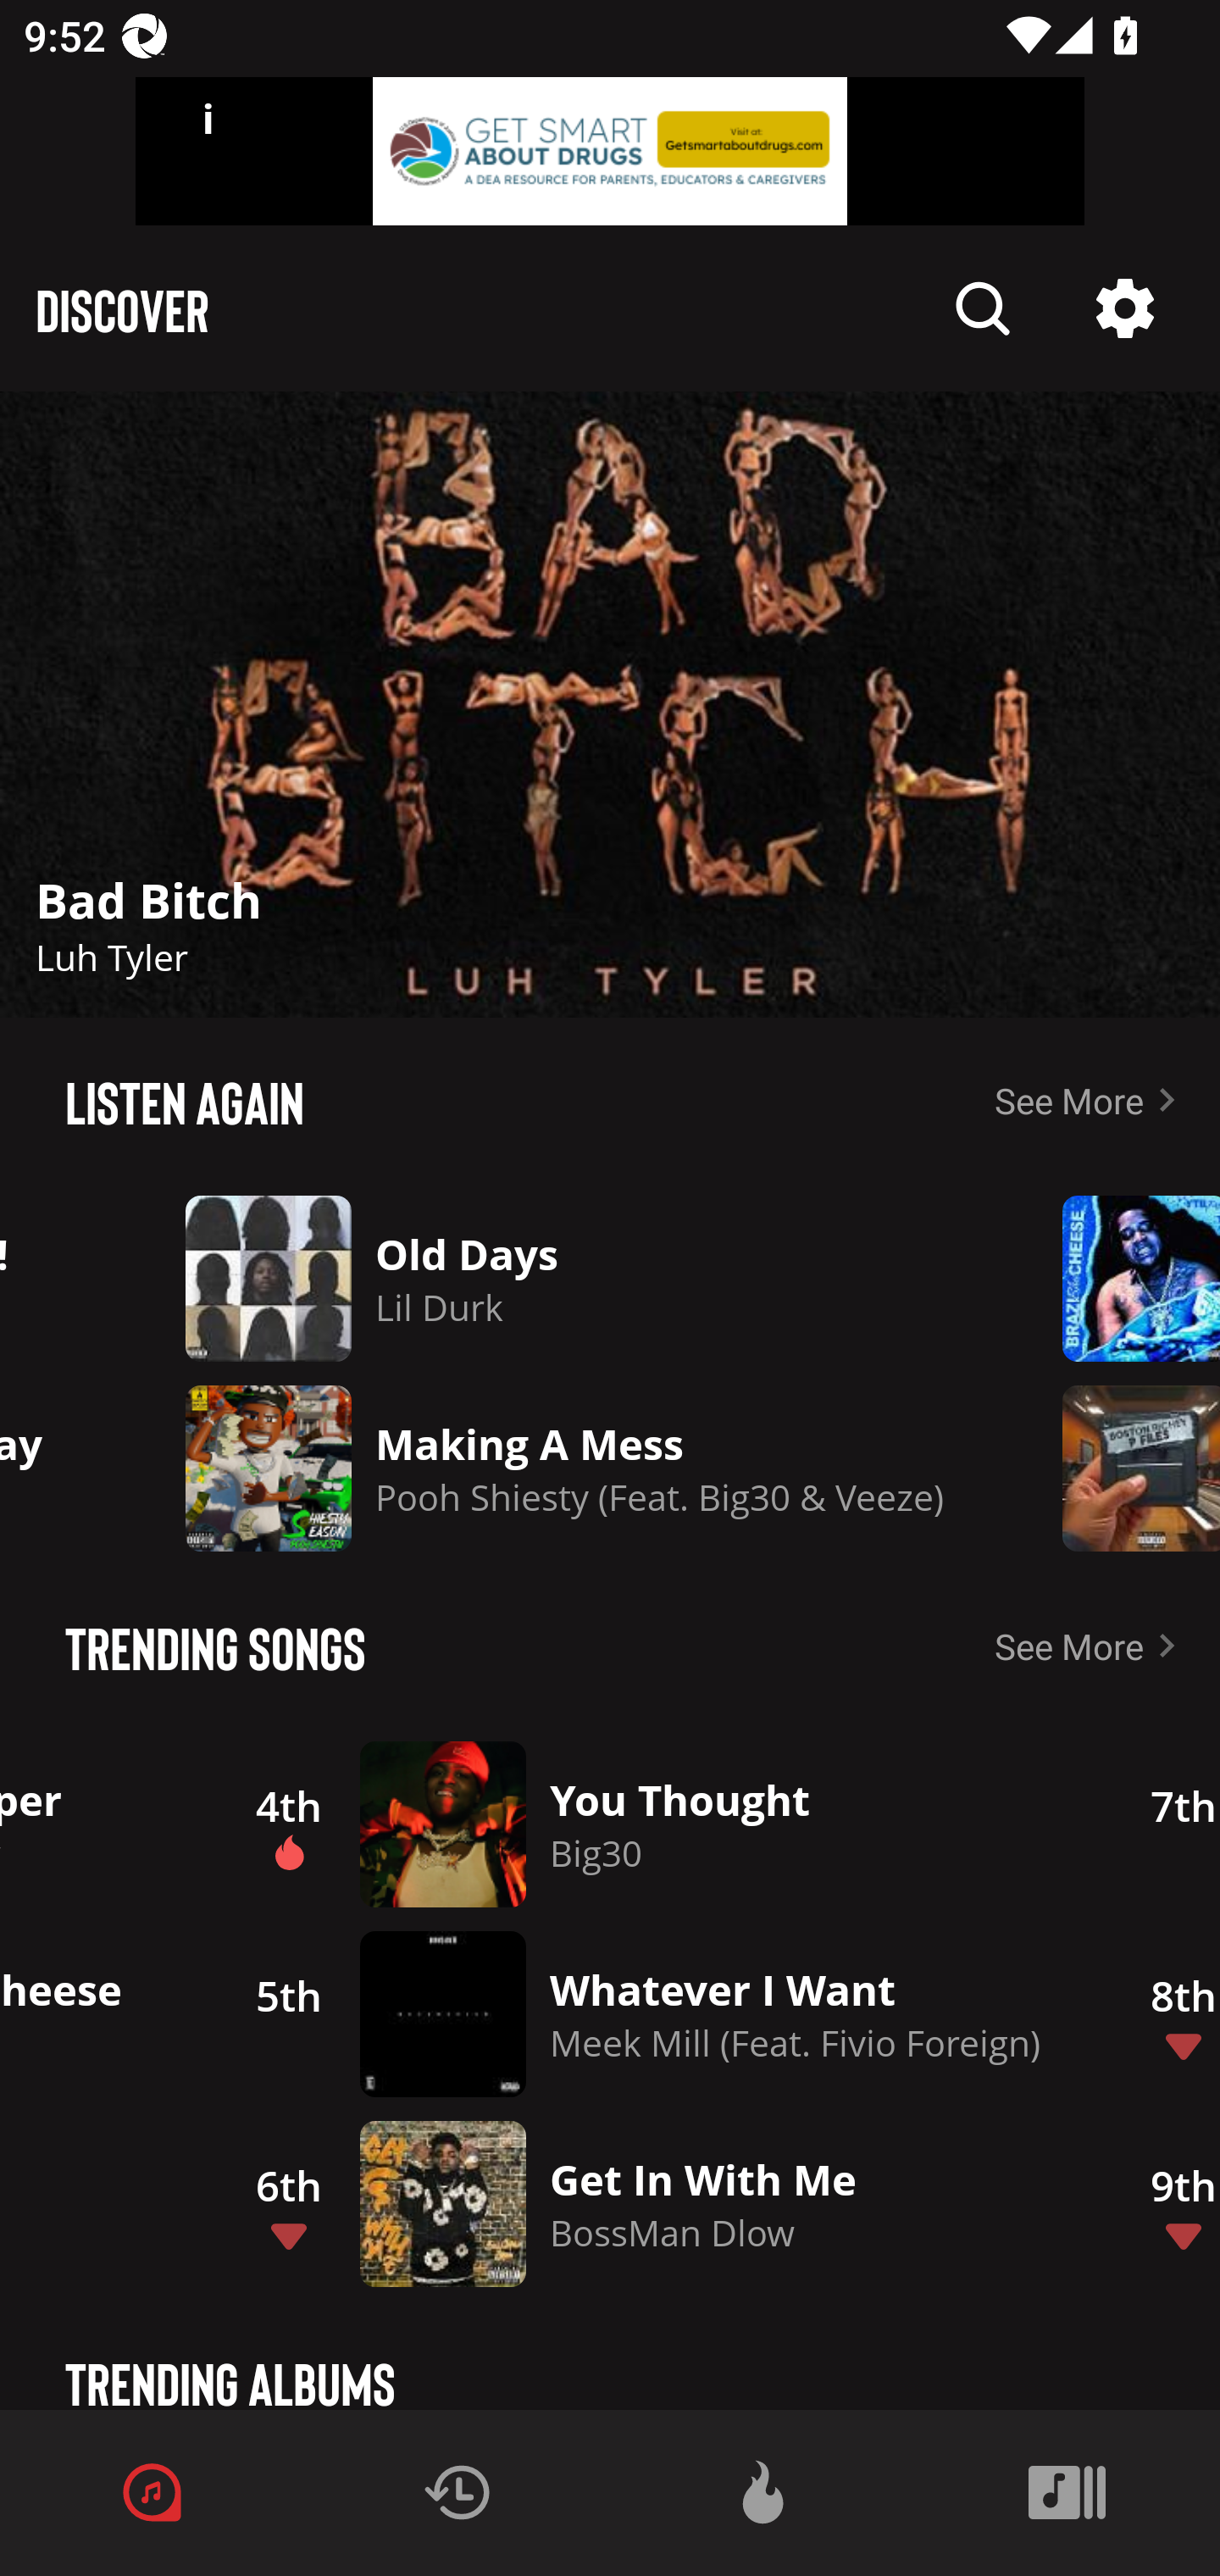 The width and height of the screenshot is (1220, 2576). Describe the element at coordinates (1091, 1100) in the screenshot. I see `See More` at that location.